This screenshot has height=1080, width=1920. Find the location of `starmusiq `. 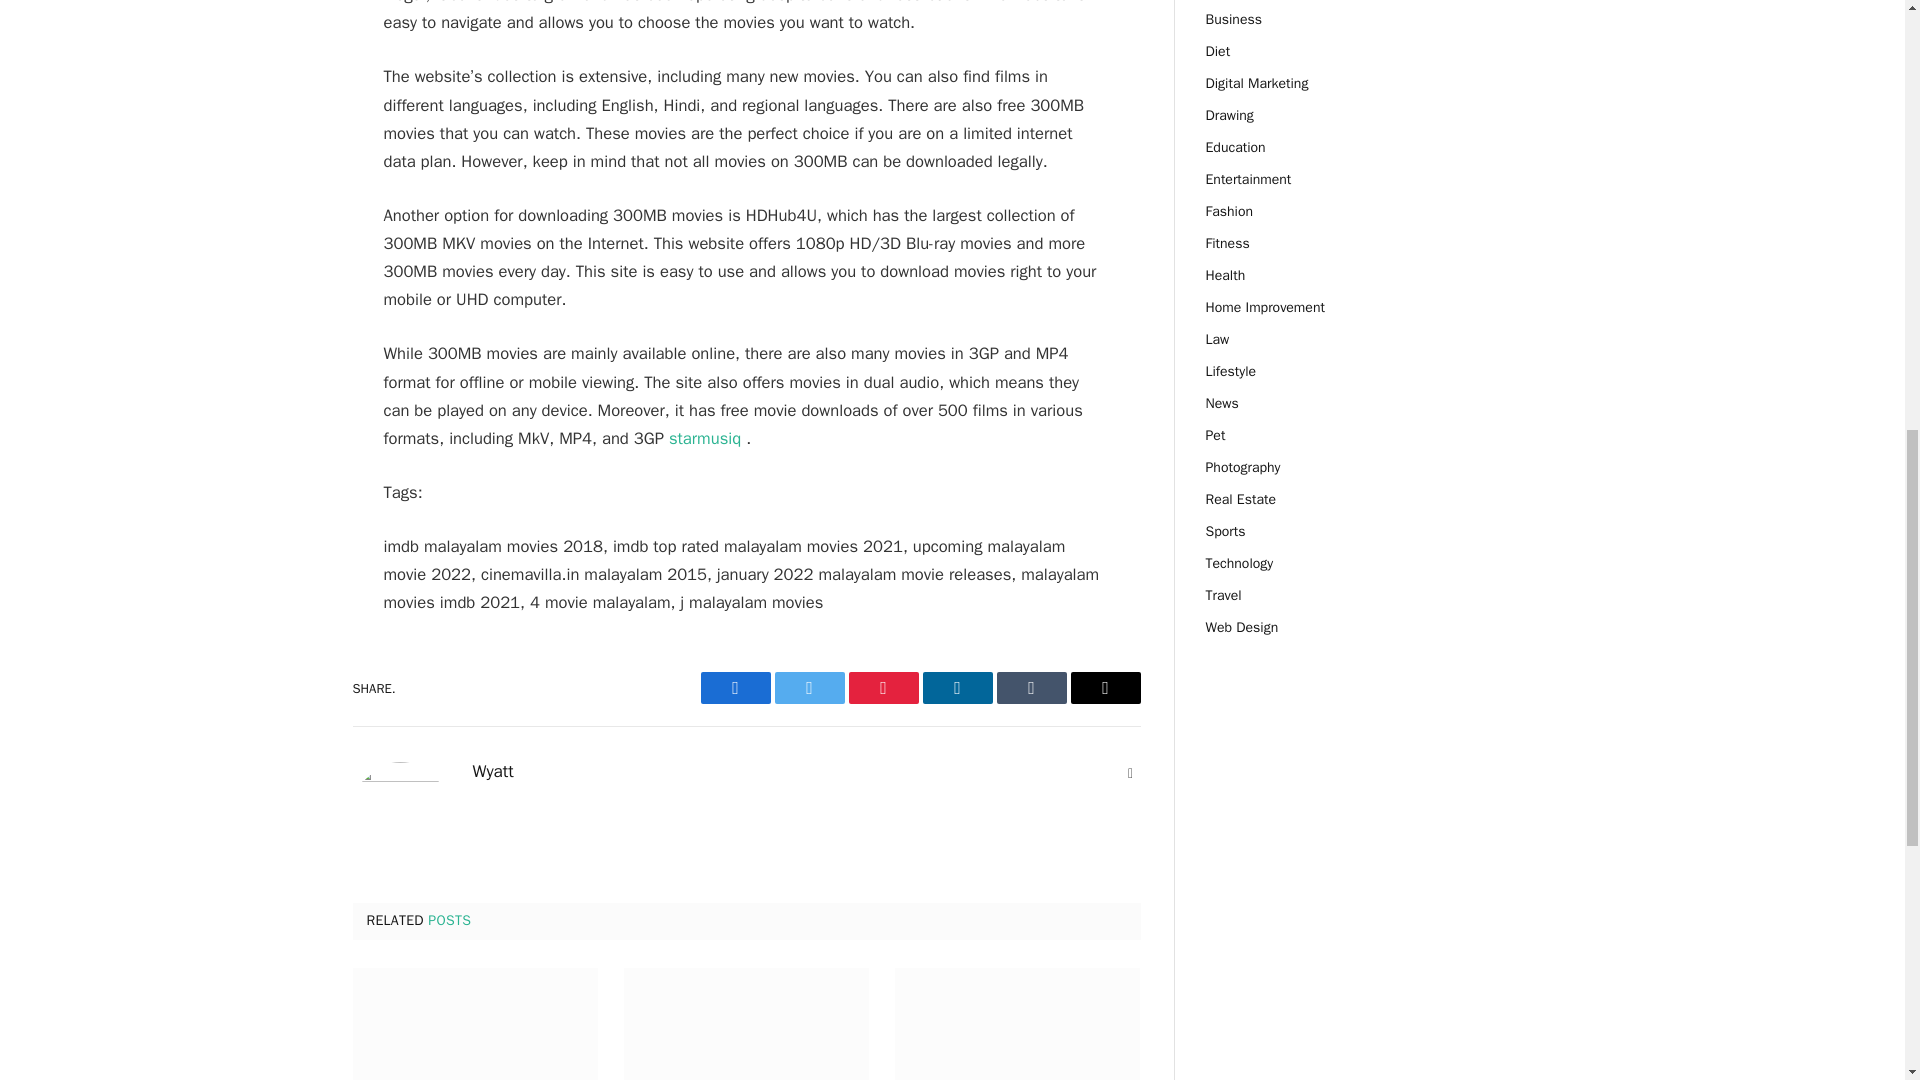

starmusiq  is located at coordinates (707, 438).